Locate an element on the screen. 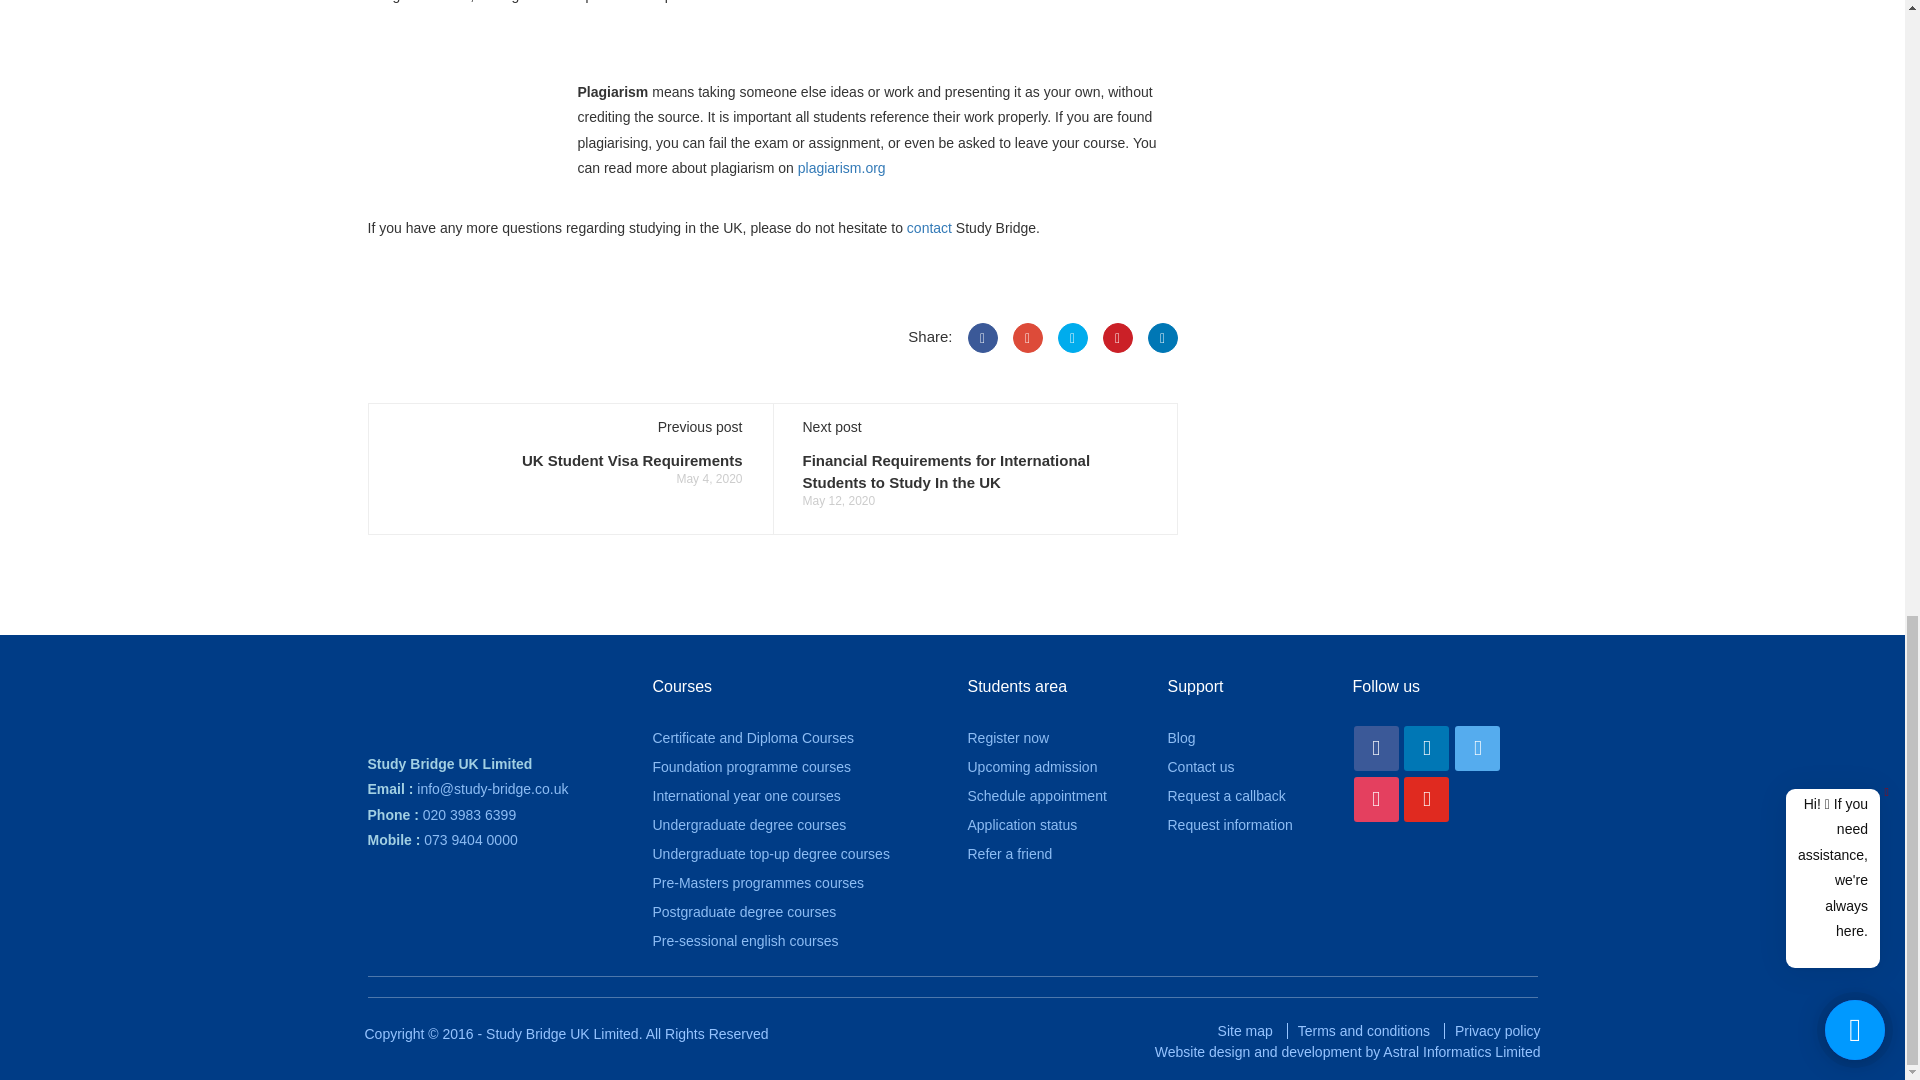 Image resolution: width=1920 pixels, height=1080 pixels. Facebook is located at coordinates (982, 338).